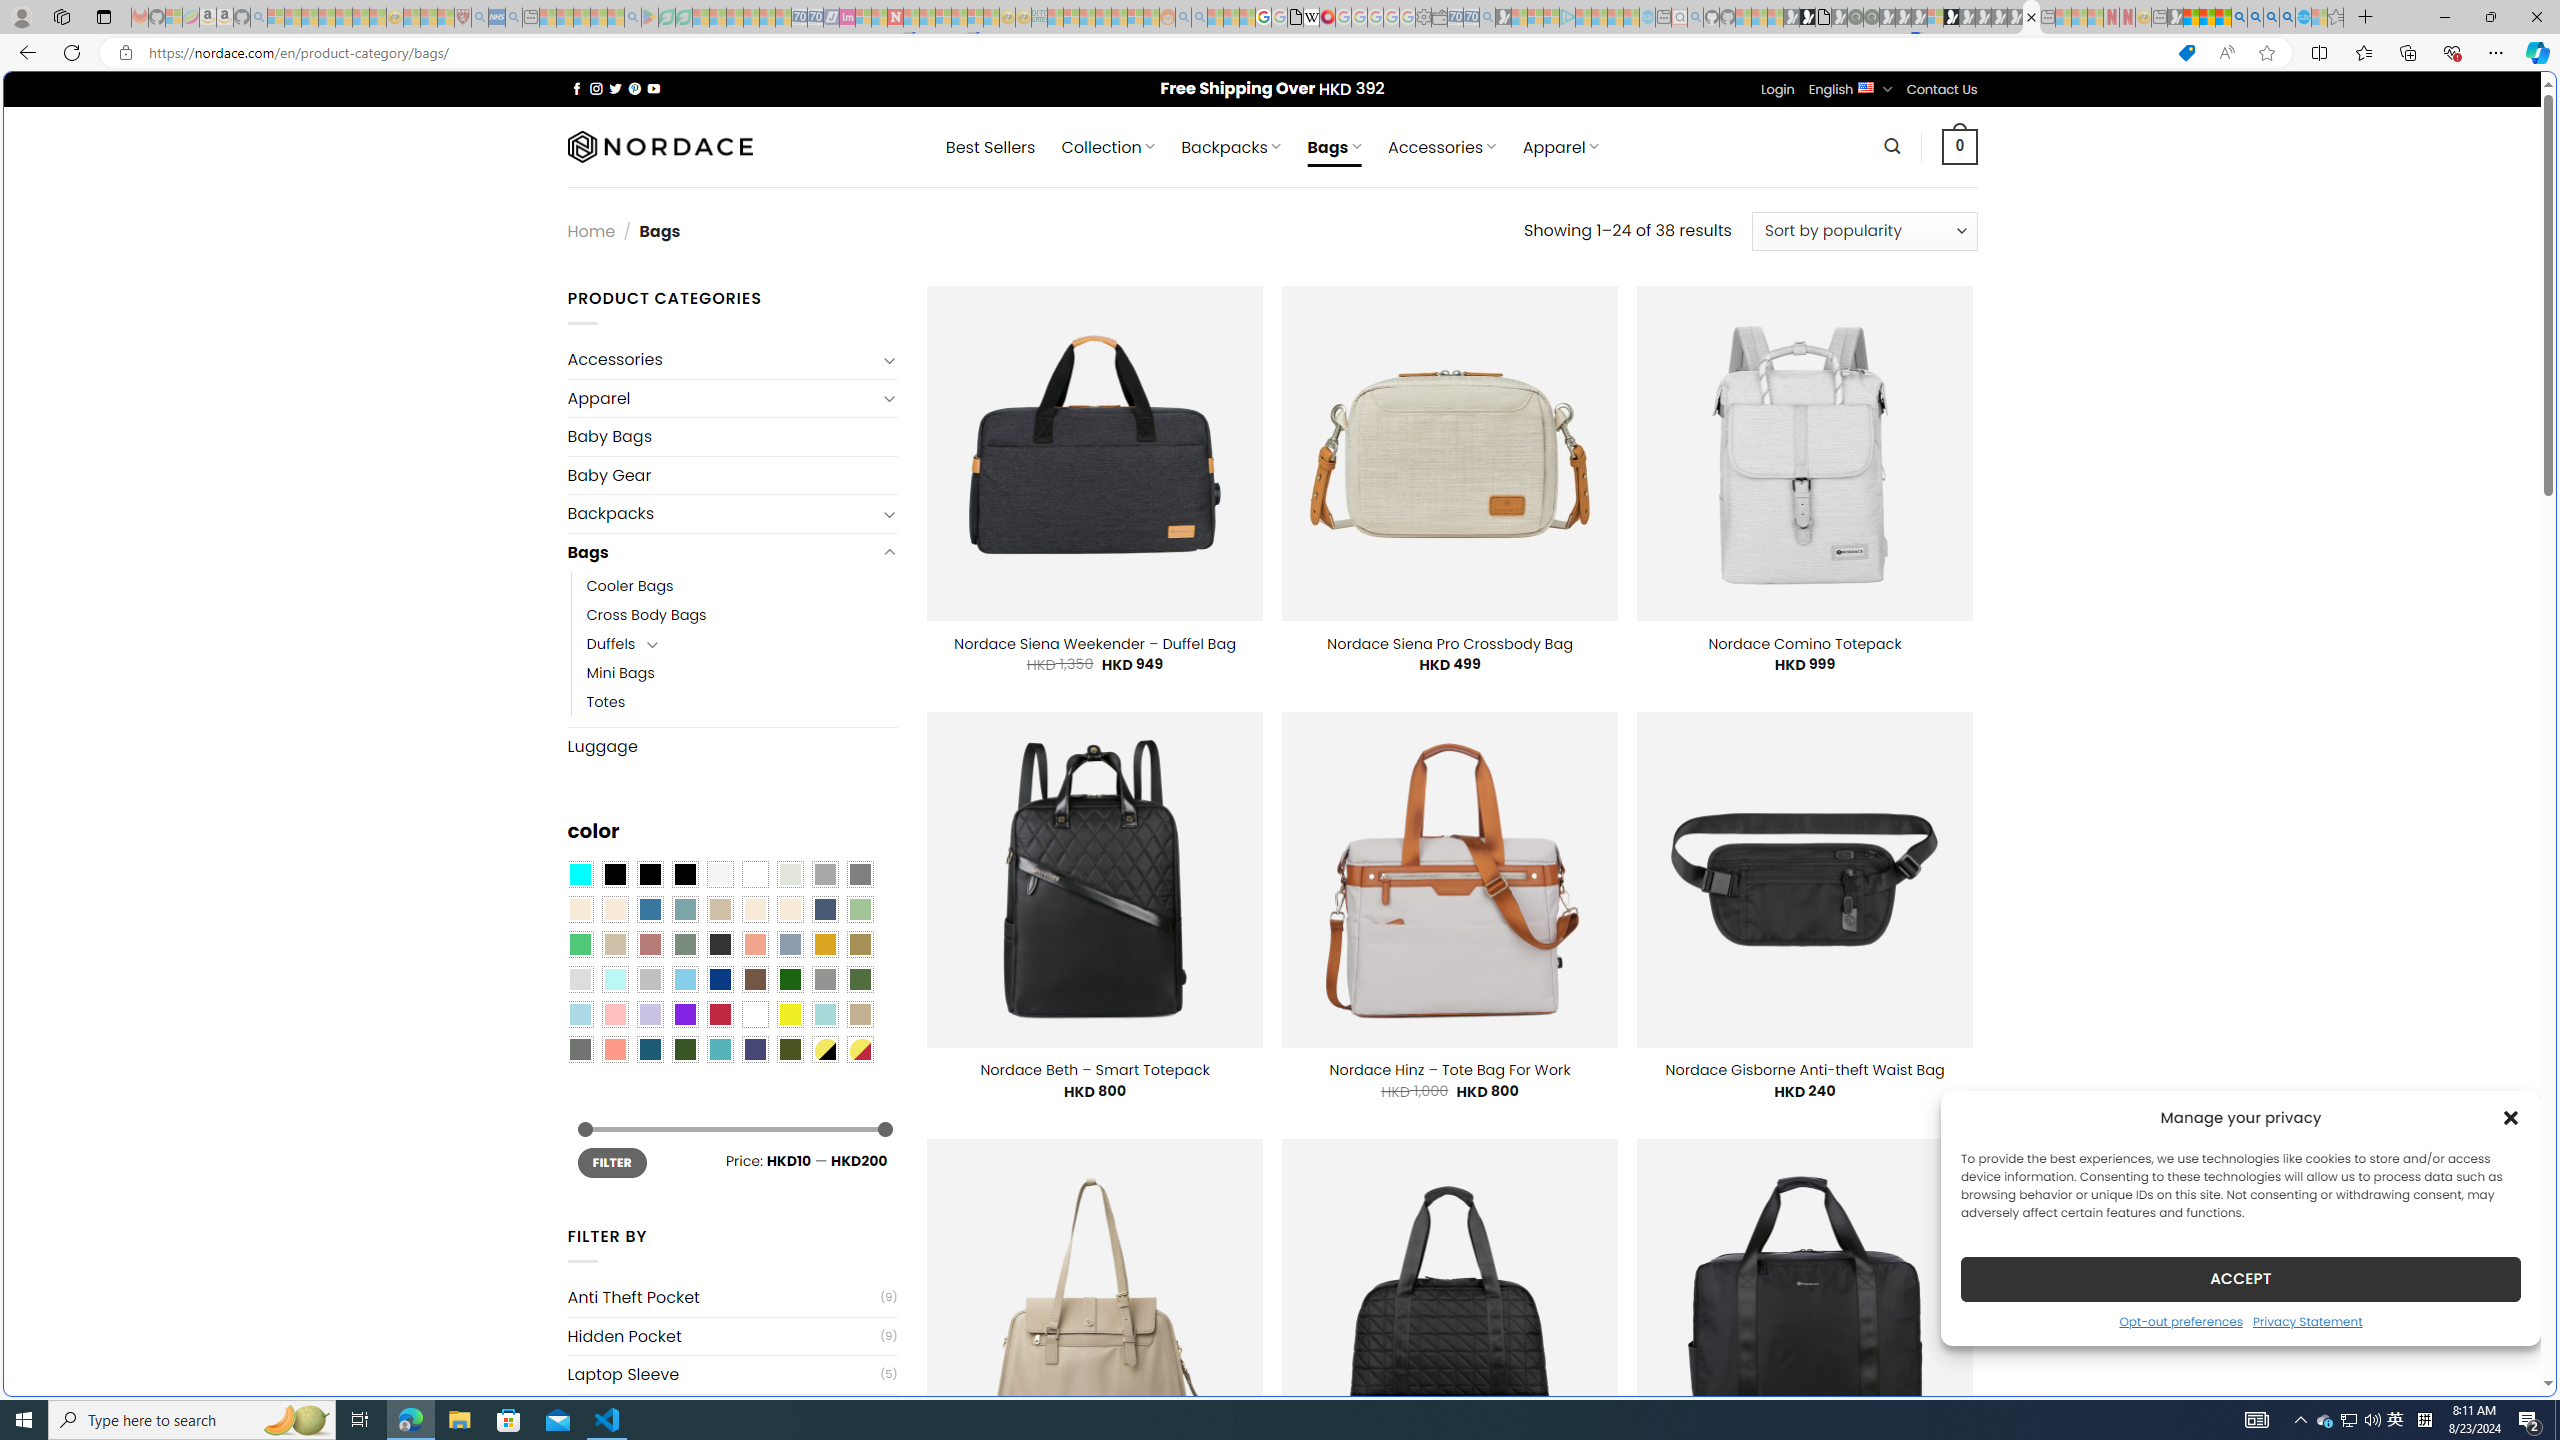  What do you see at coordinates (1622, 192) in the screenshot?
I see `Search or enter web address` at bounding box center [1622, 192].